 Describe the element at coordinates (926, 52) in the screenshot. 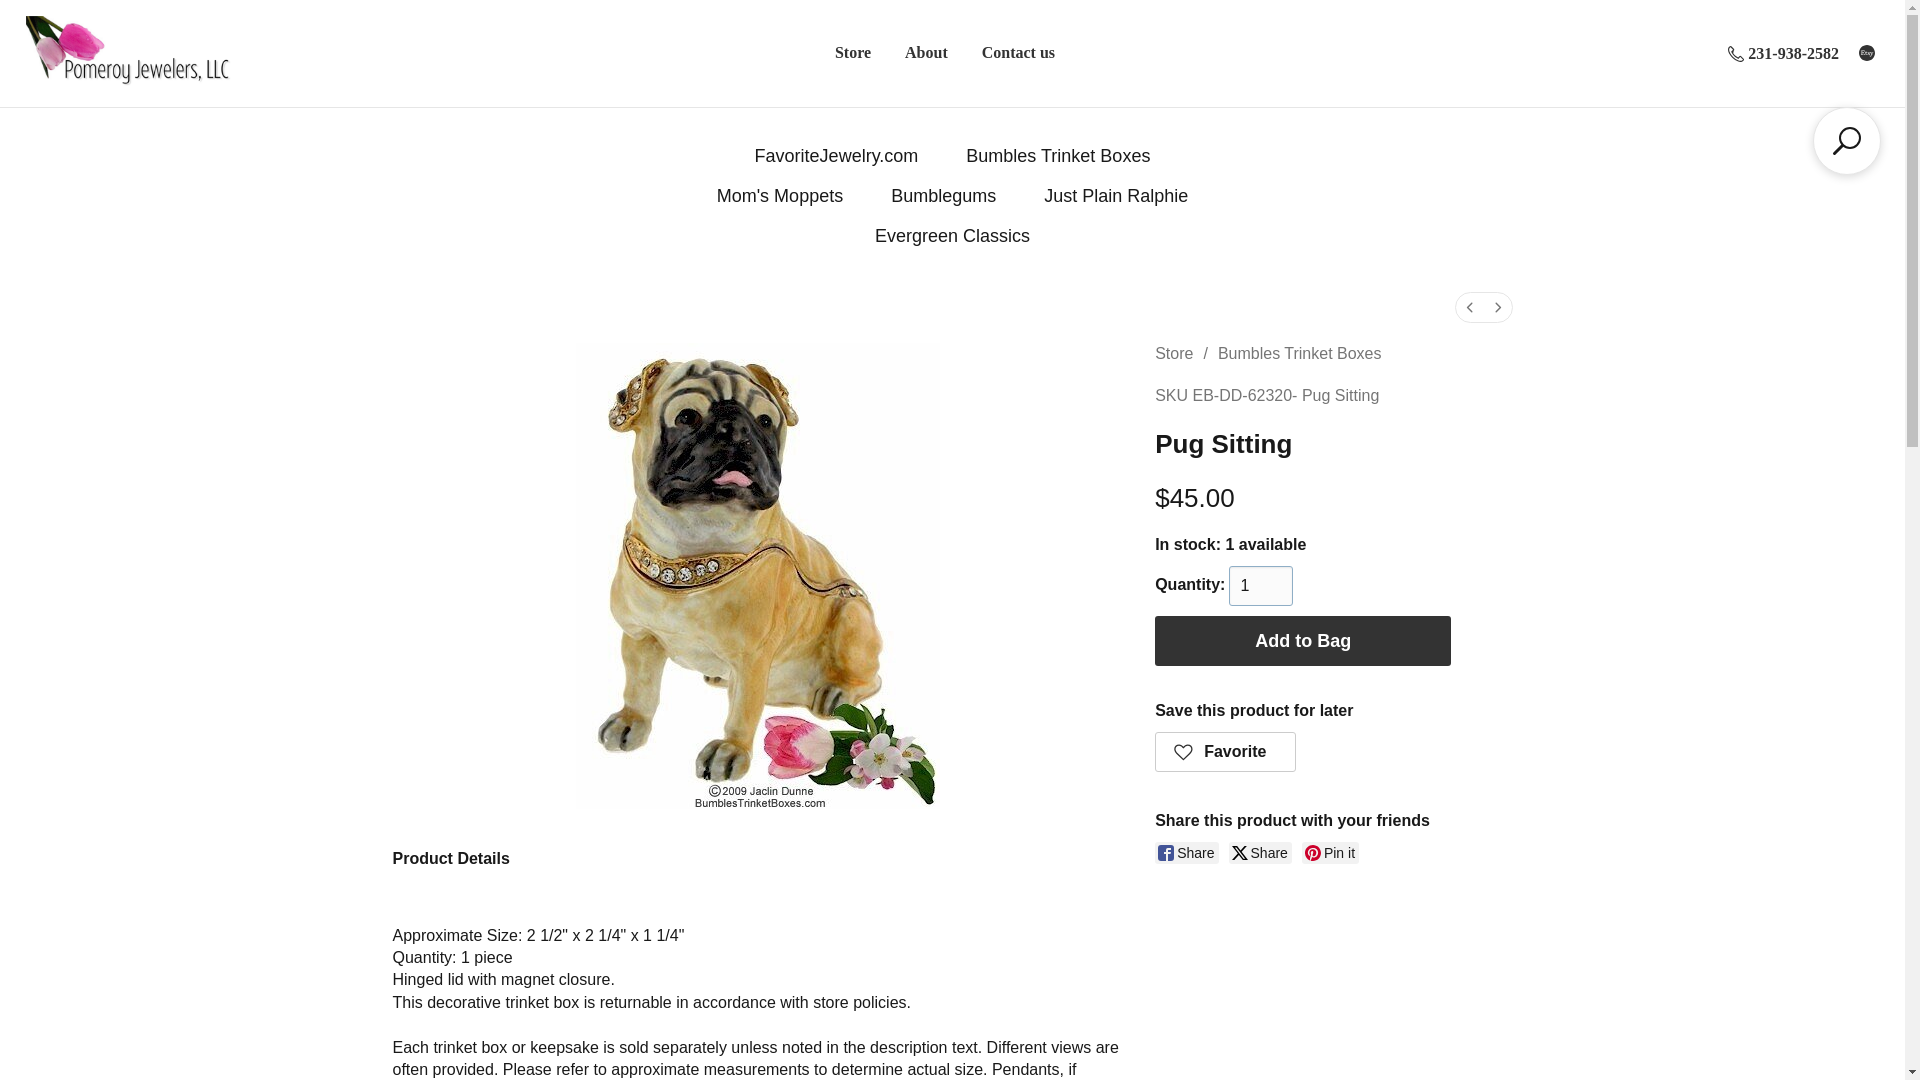

I see `About` at that location.